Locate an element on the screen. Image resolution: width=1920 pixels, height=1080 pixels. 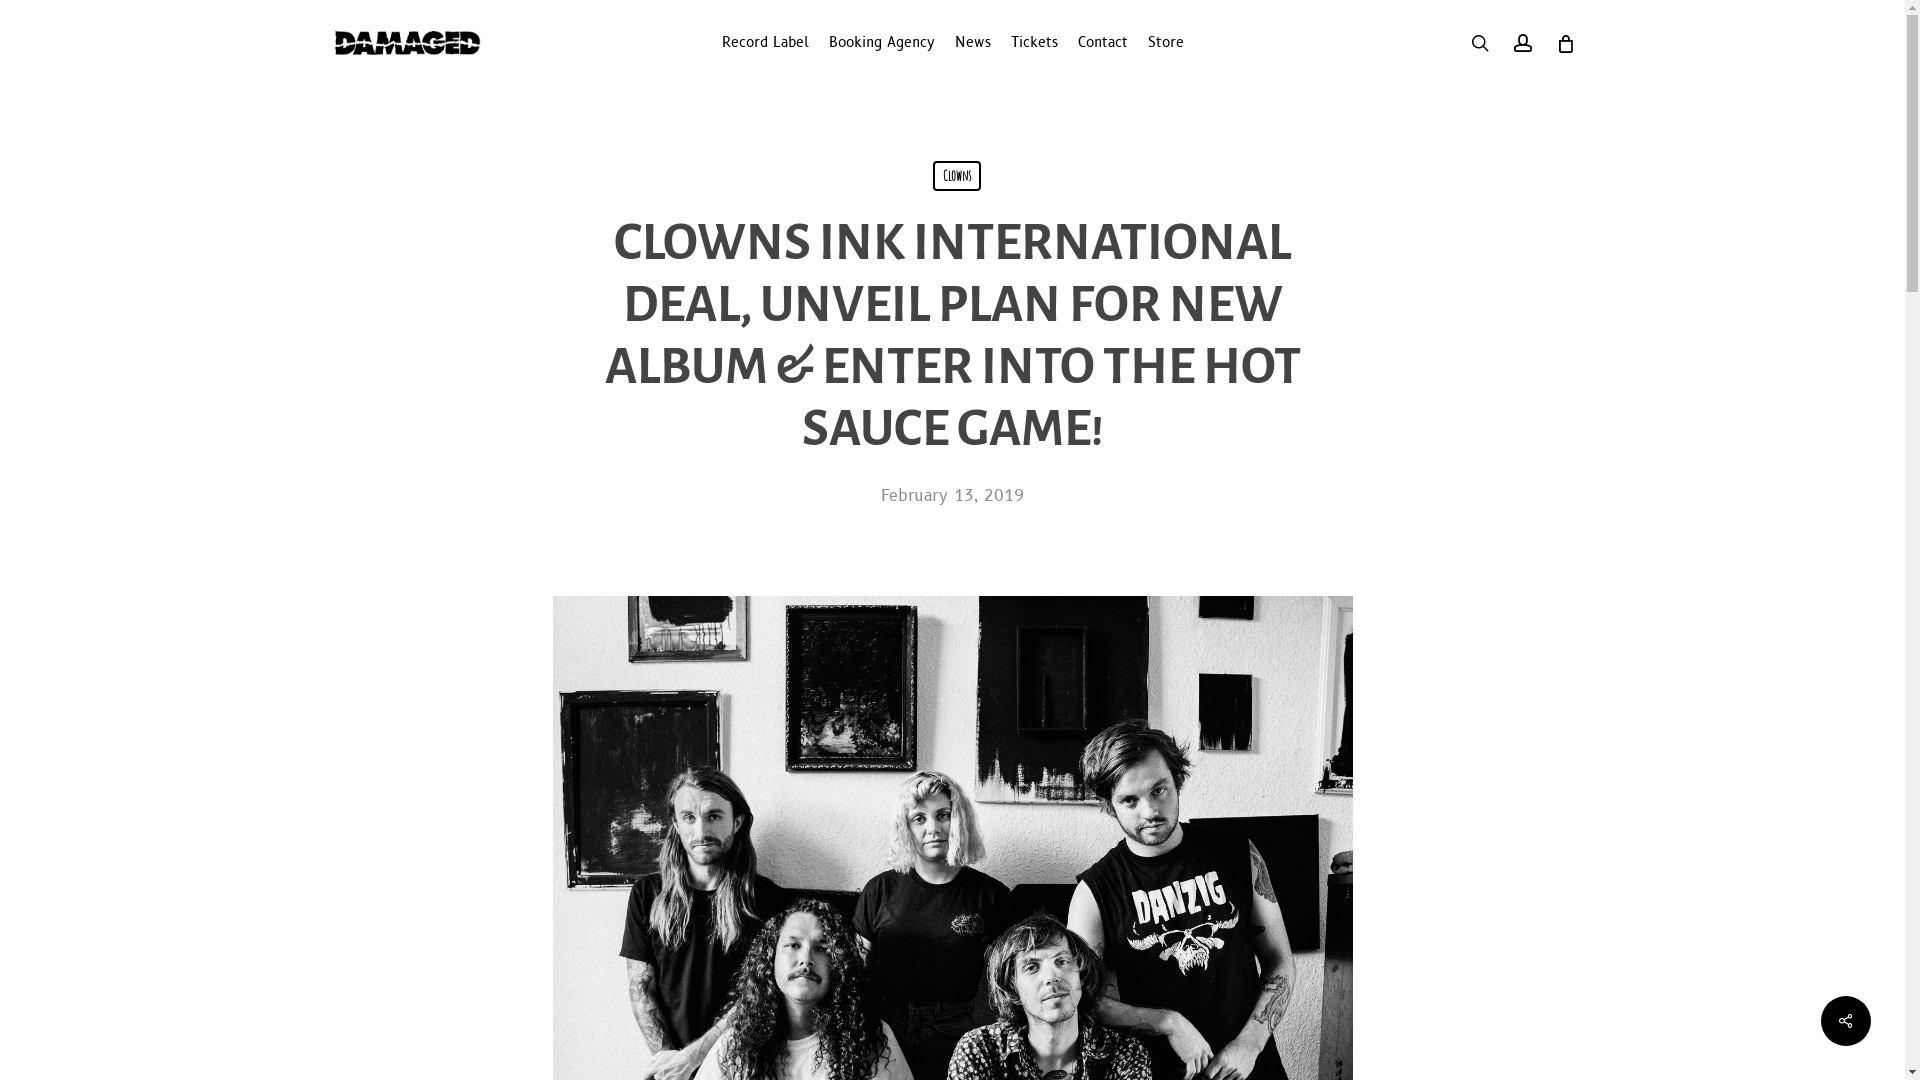
Record Label is located at coordinates (766, 43).